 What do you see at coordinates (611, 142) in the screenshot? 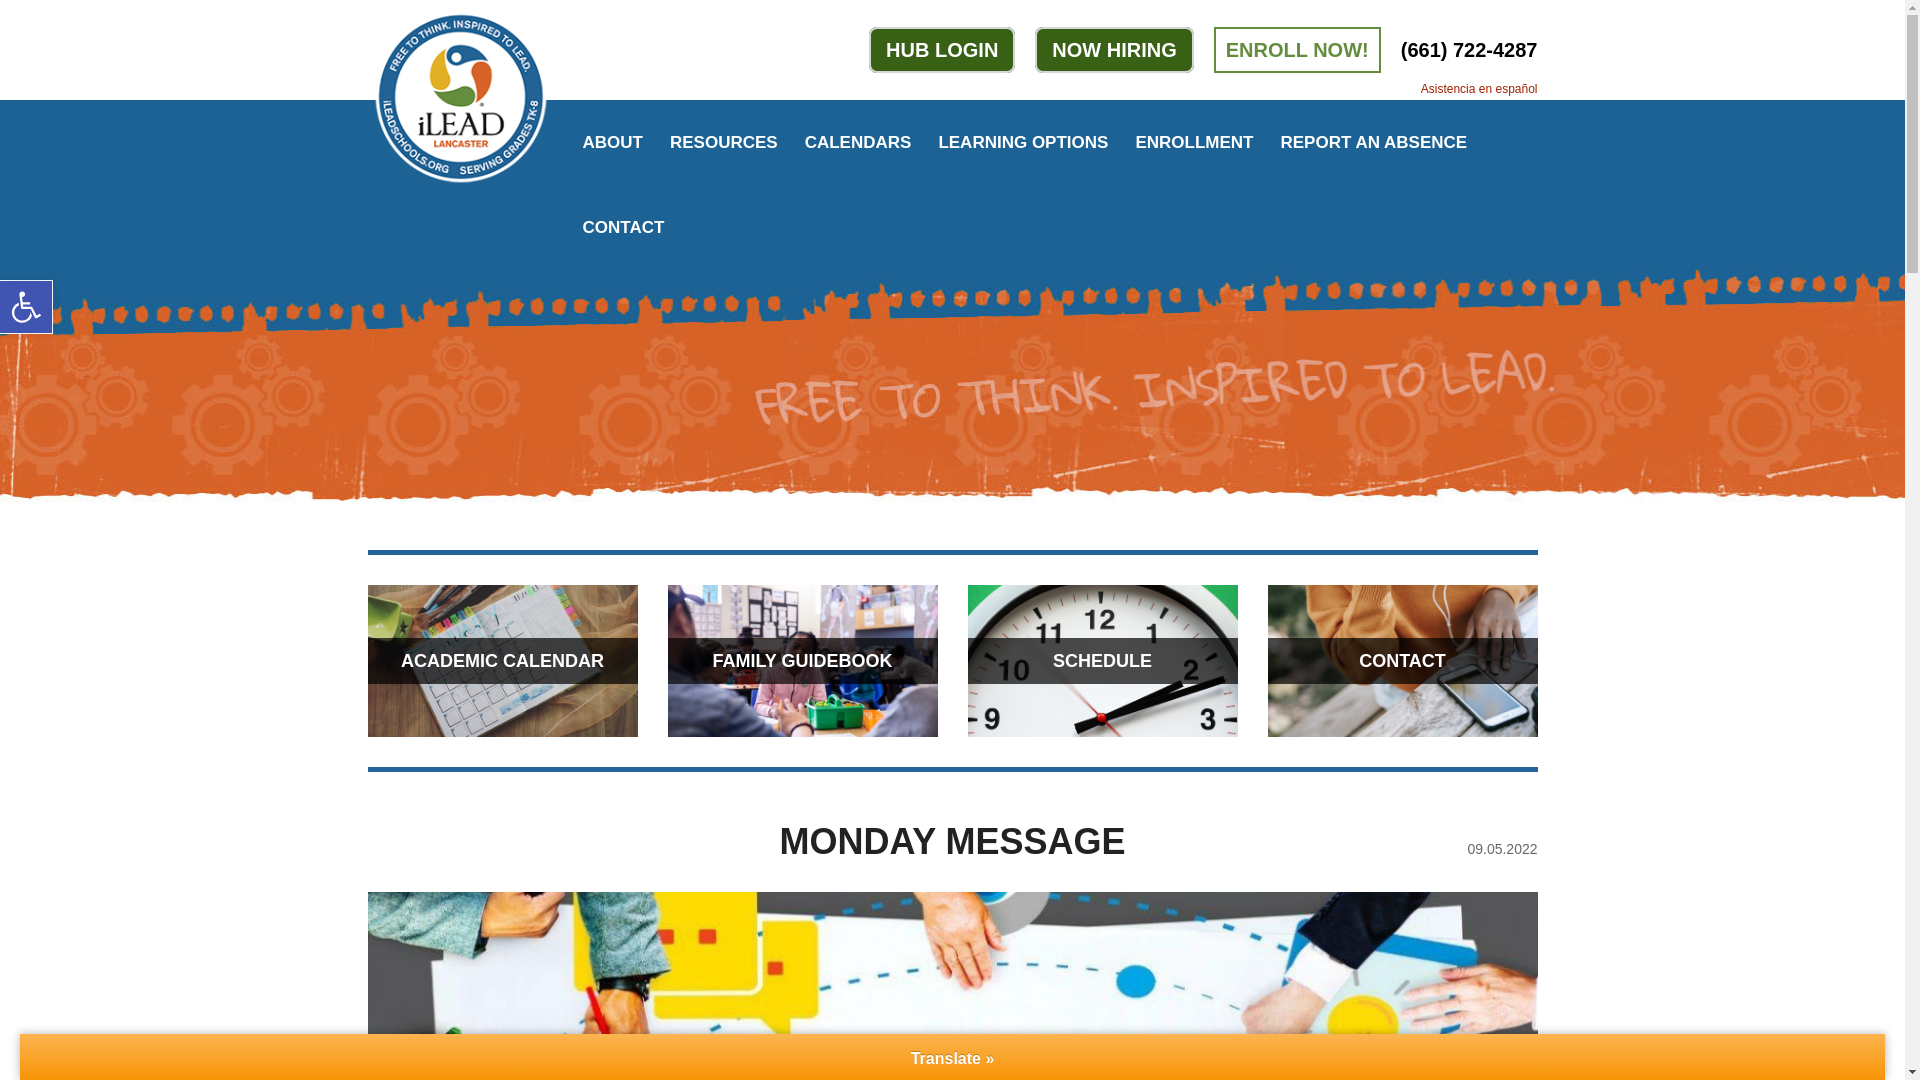
I see `ABOUT` at bounding box center [611, 142].